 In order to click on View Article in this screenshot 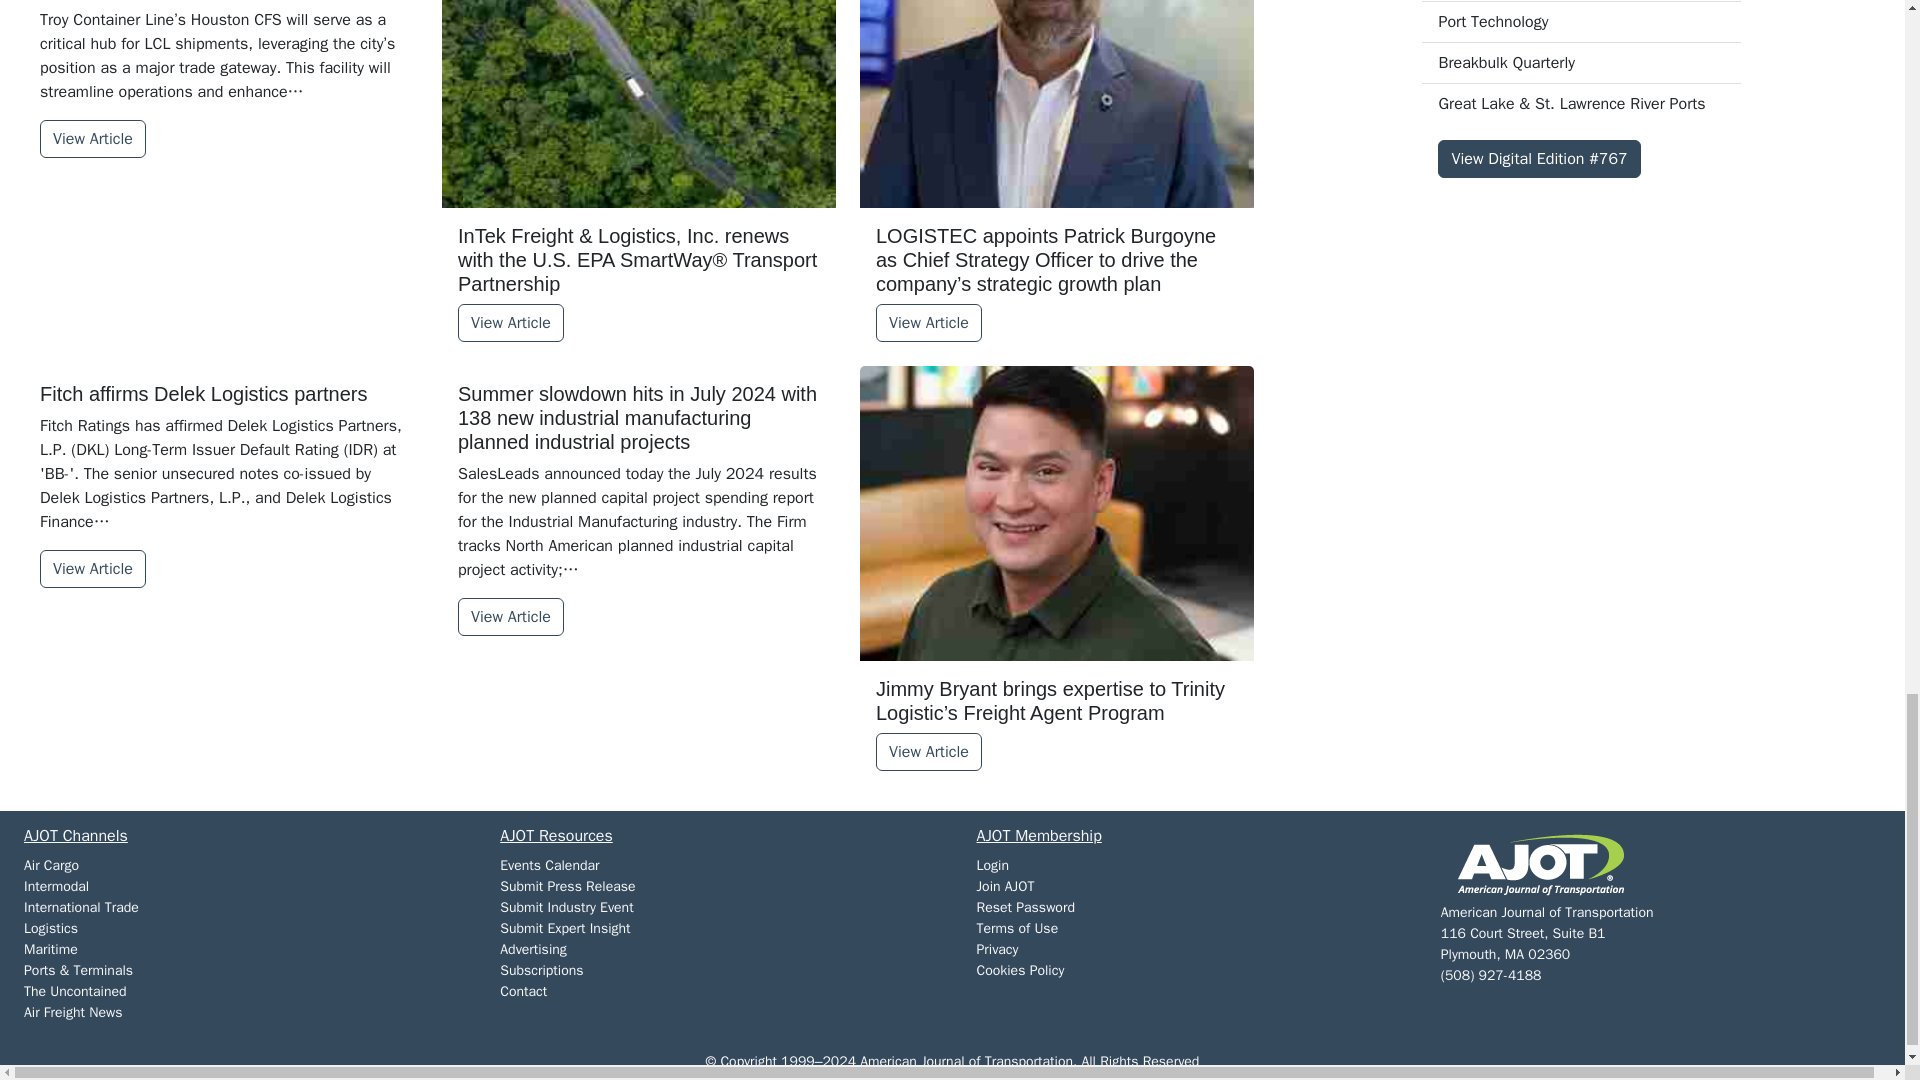, I will do `click(92, 568)`.